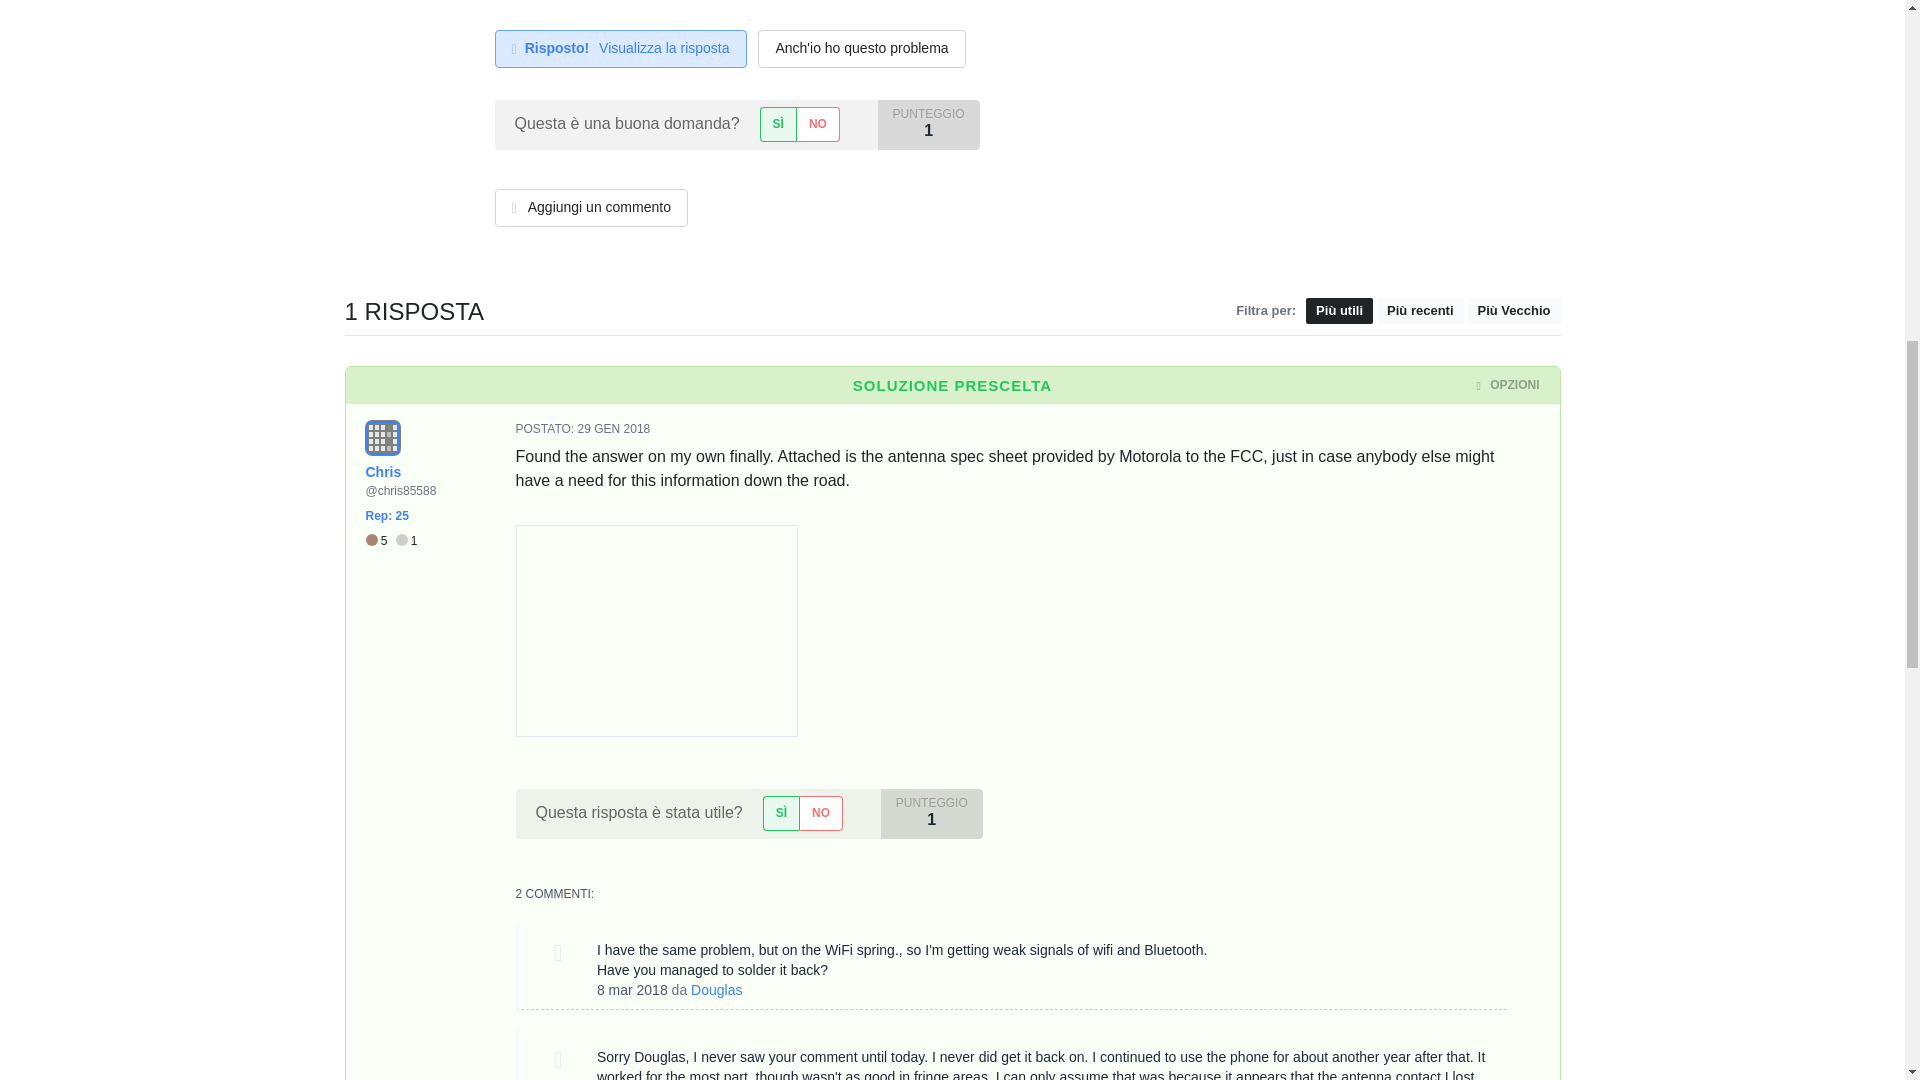 Image resolution: width=1920 pixels, height=1080 pixels. I want to click on NO, so click(820, 812).